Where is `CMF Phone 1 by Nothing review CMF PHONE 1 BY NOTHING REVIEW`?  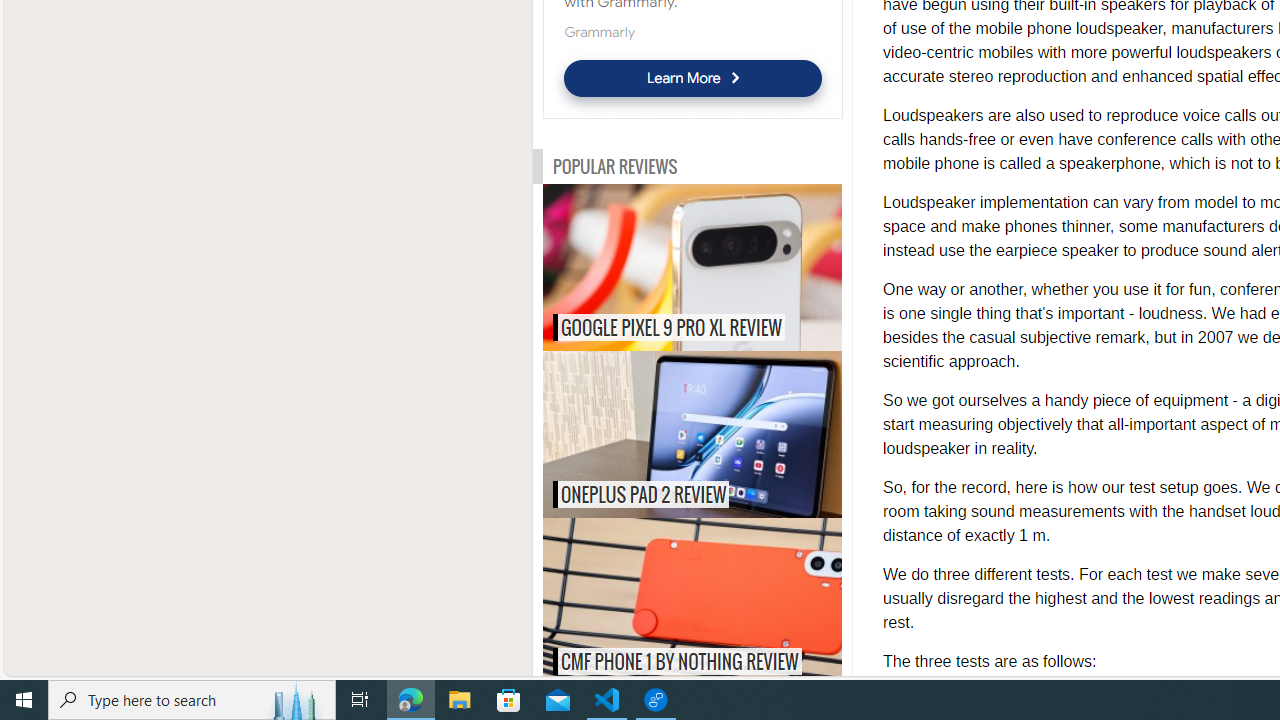 CMF Phone 1 by Nothing review CMF PHONE 1 BY NOTHING REVIEW is located at coordinates (692, 600).